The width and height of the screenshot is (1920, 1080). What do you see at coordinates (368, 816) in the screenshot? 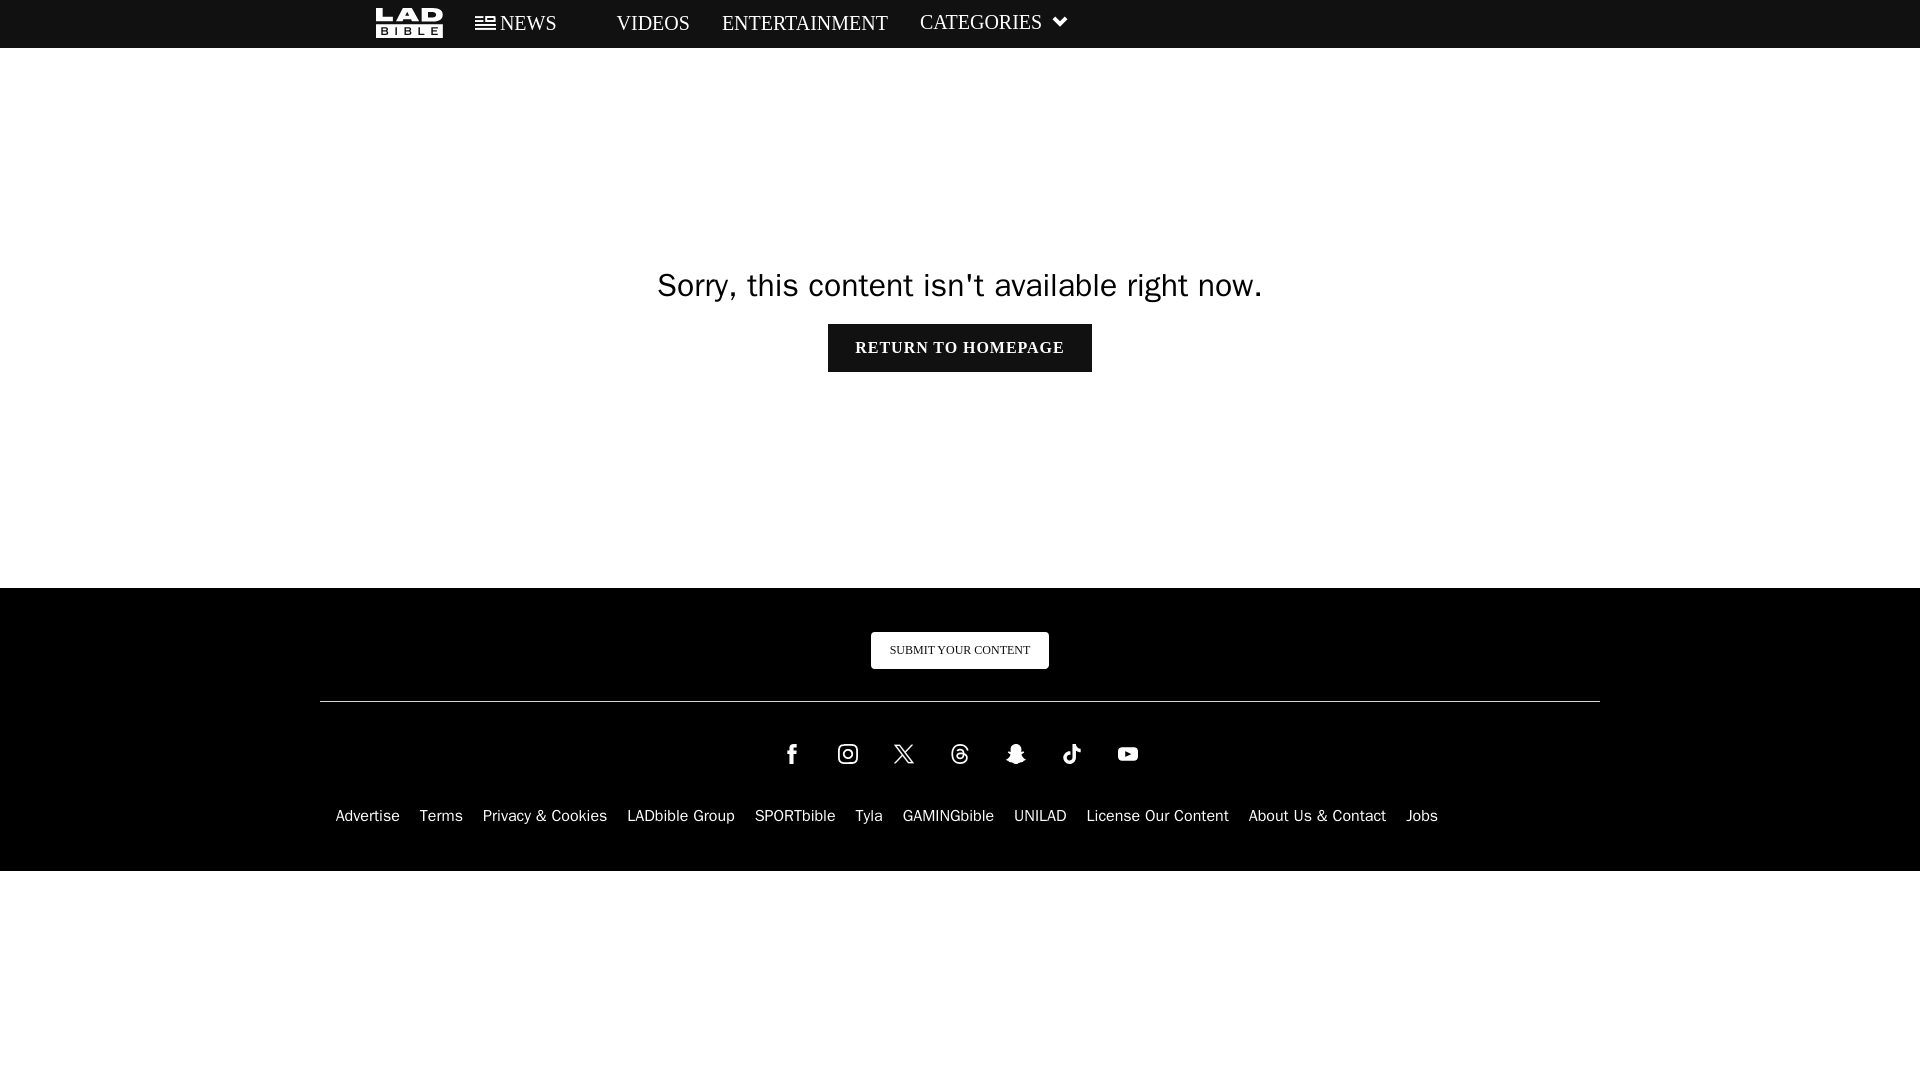
I see `Advertise` at bounding box center [368, 816].